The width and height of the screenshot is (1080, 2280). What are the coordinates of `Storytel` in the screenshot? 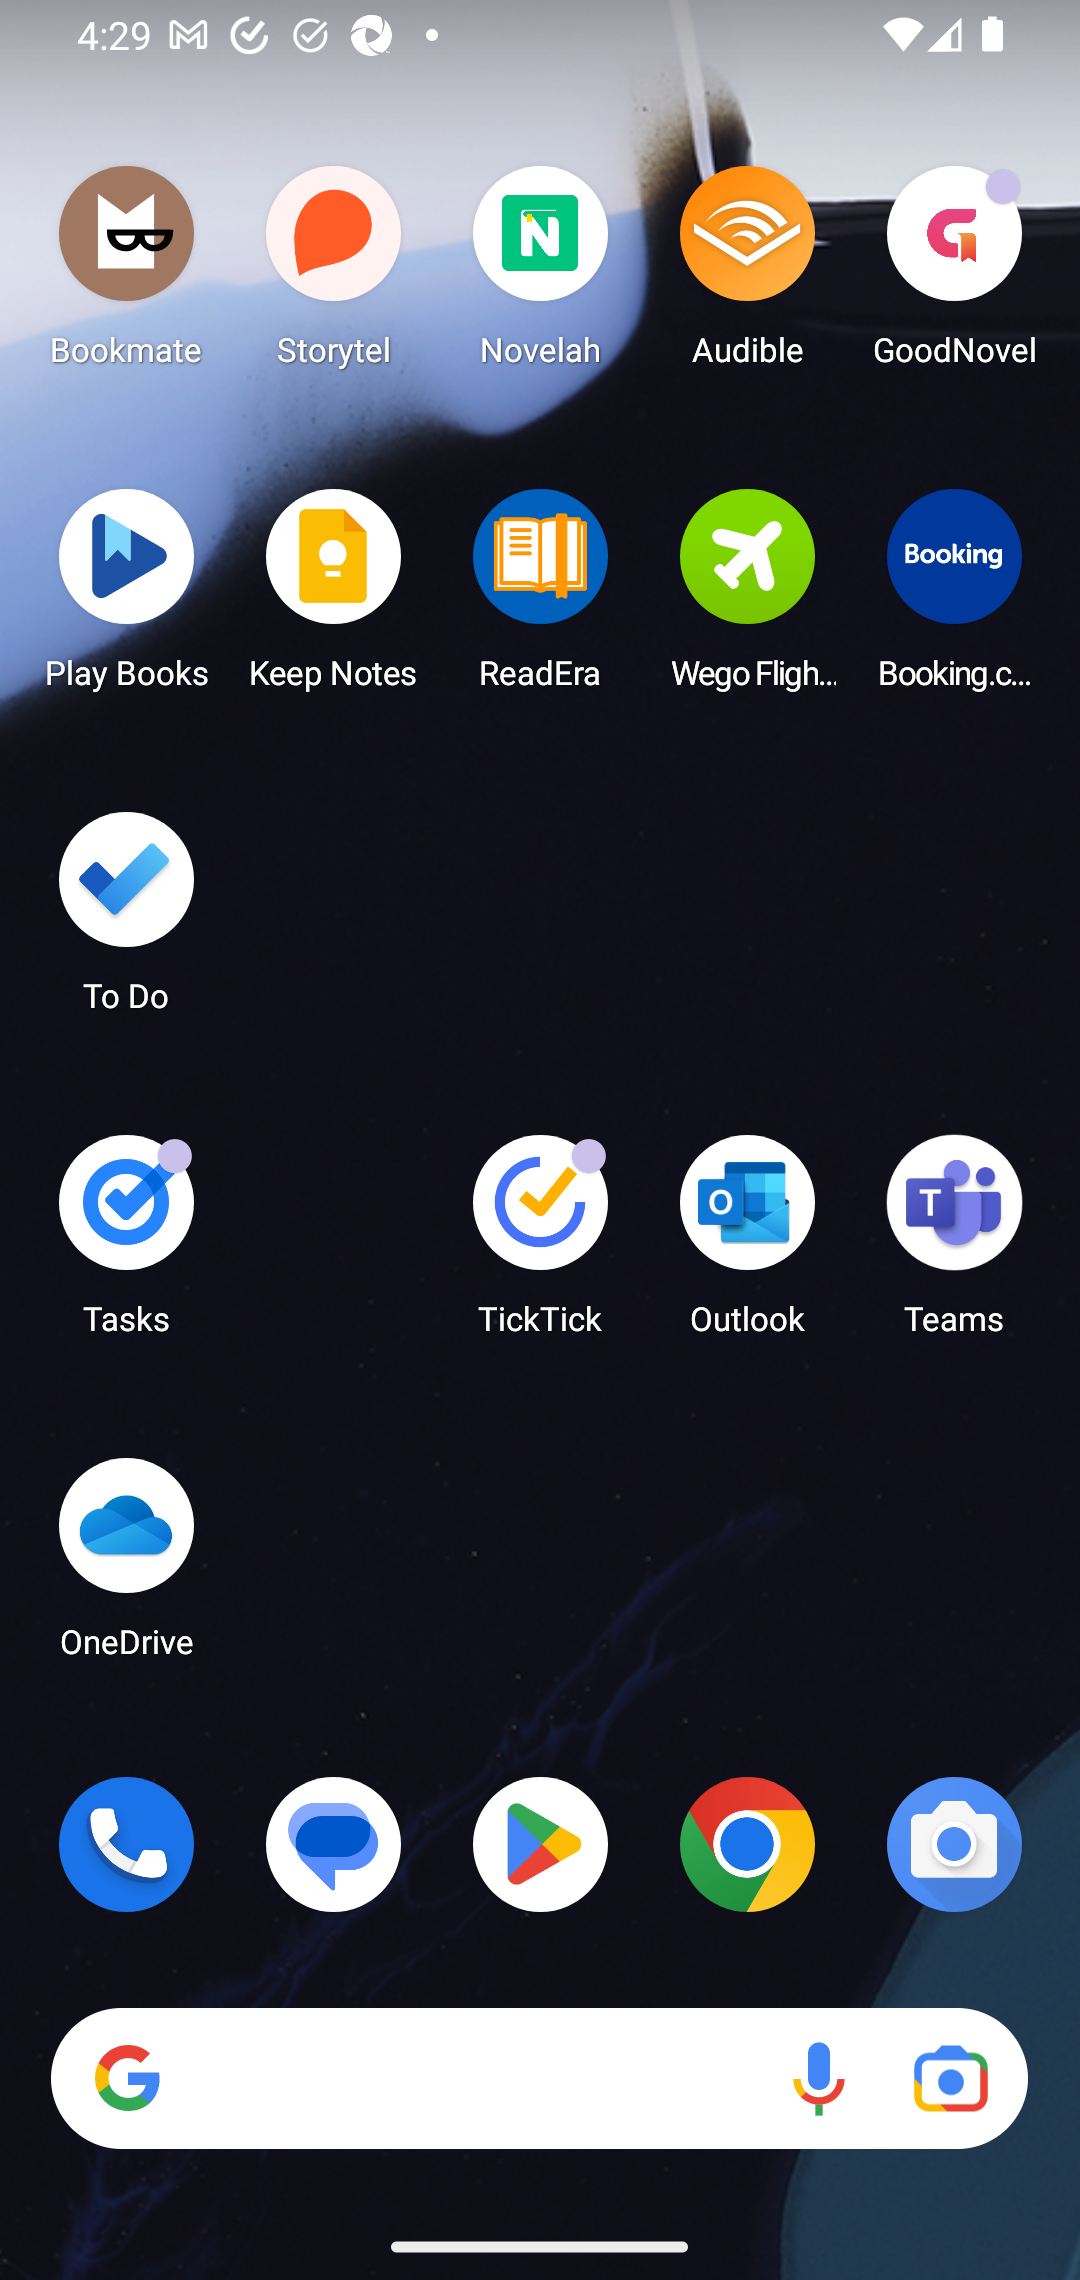 It's located at (334, 274).